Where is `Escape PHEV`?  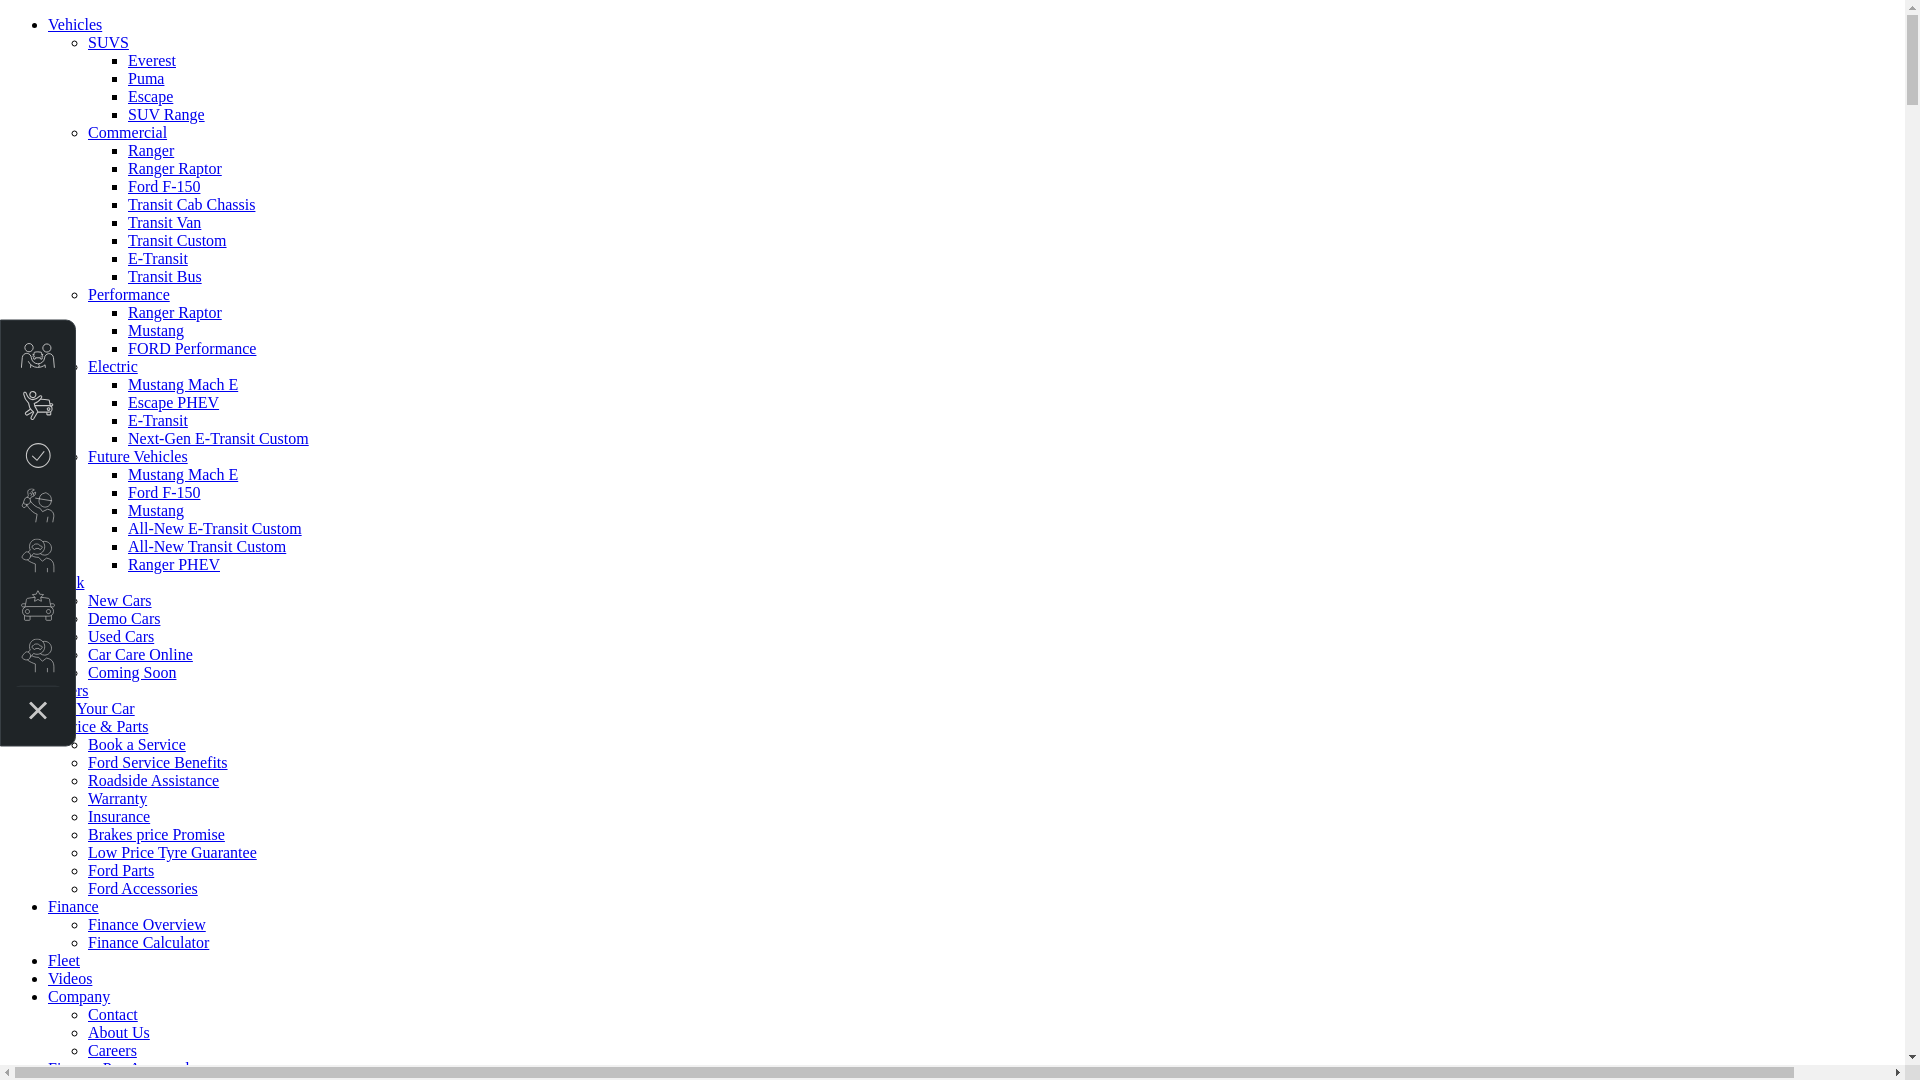 Escape PHEV is located at coordinates (174, 402).